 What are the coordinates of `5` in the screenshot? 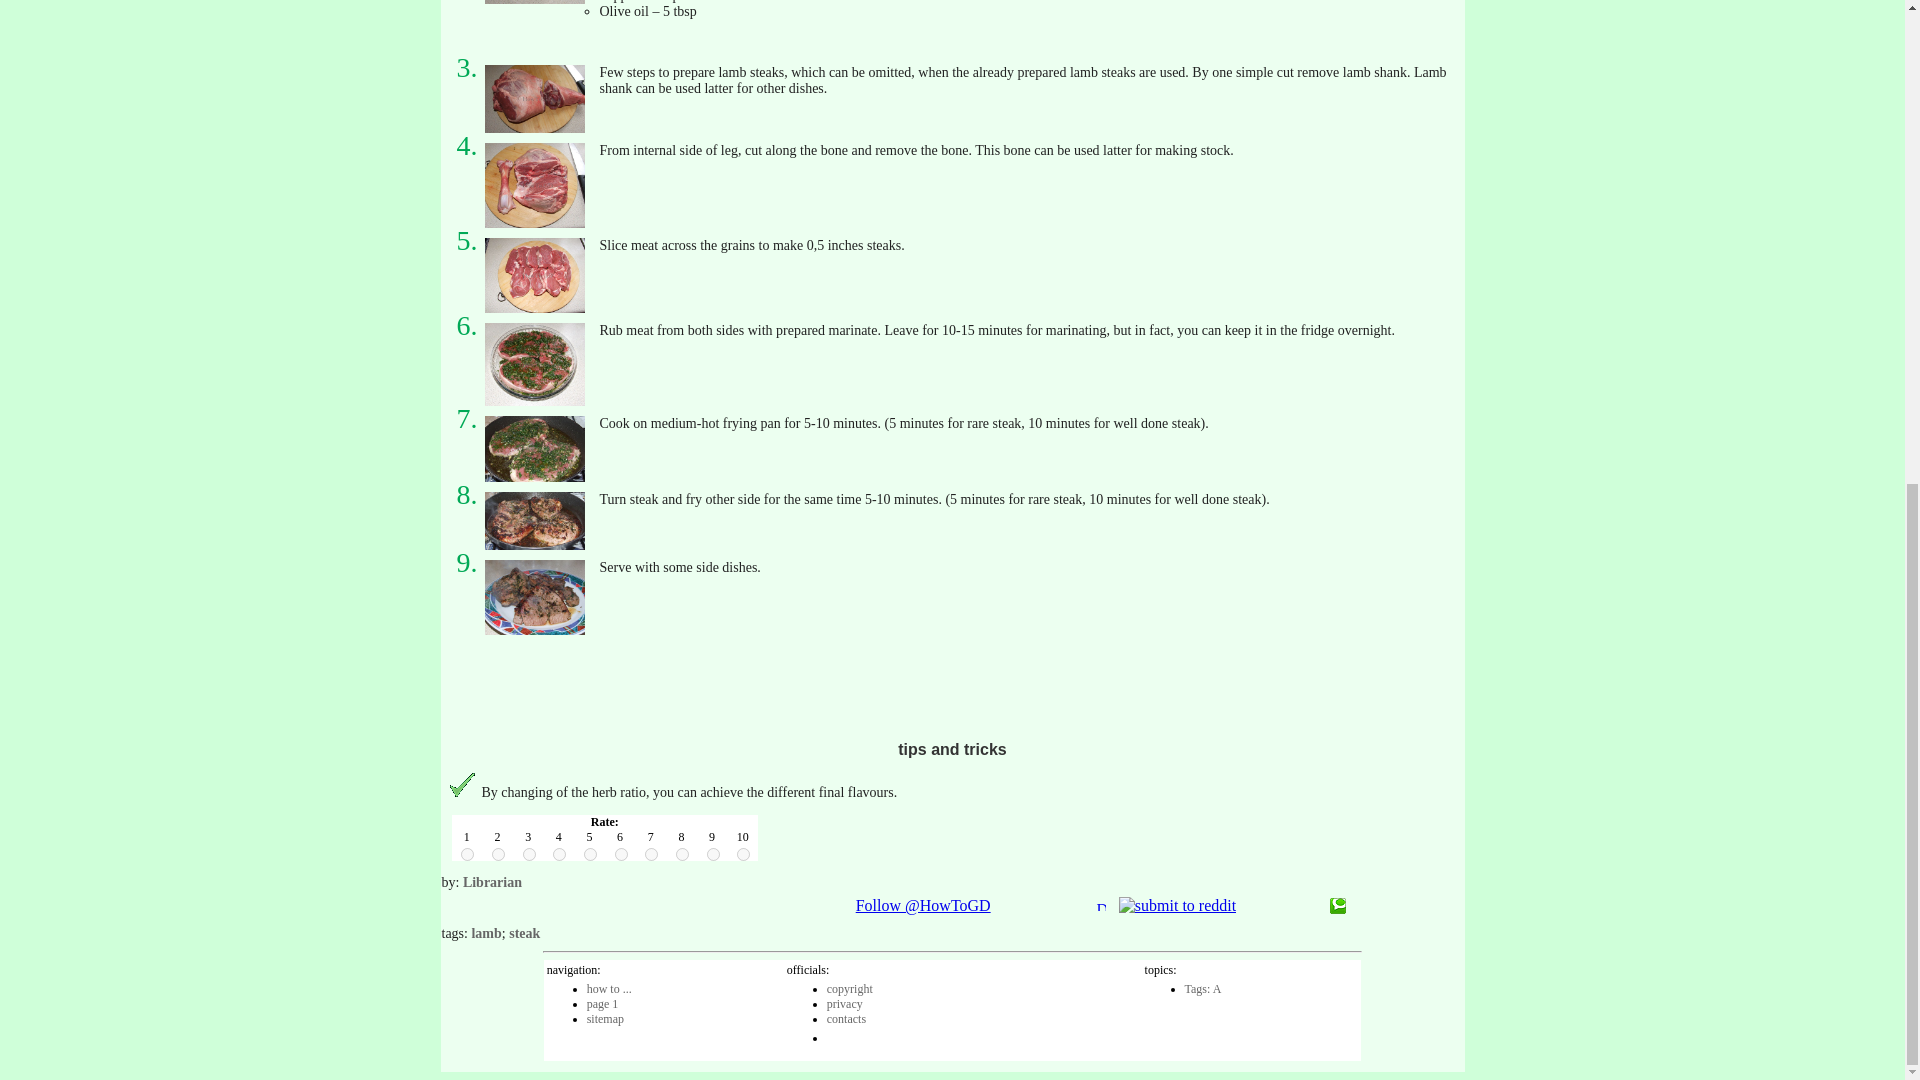 It's located at (590, 854).